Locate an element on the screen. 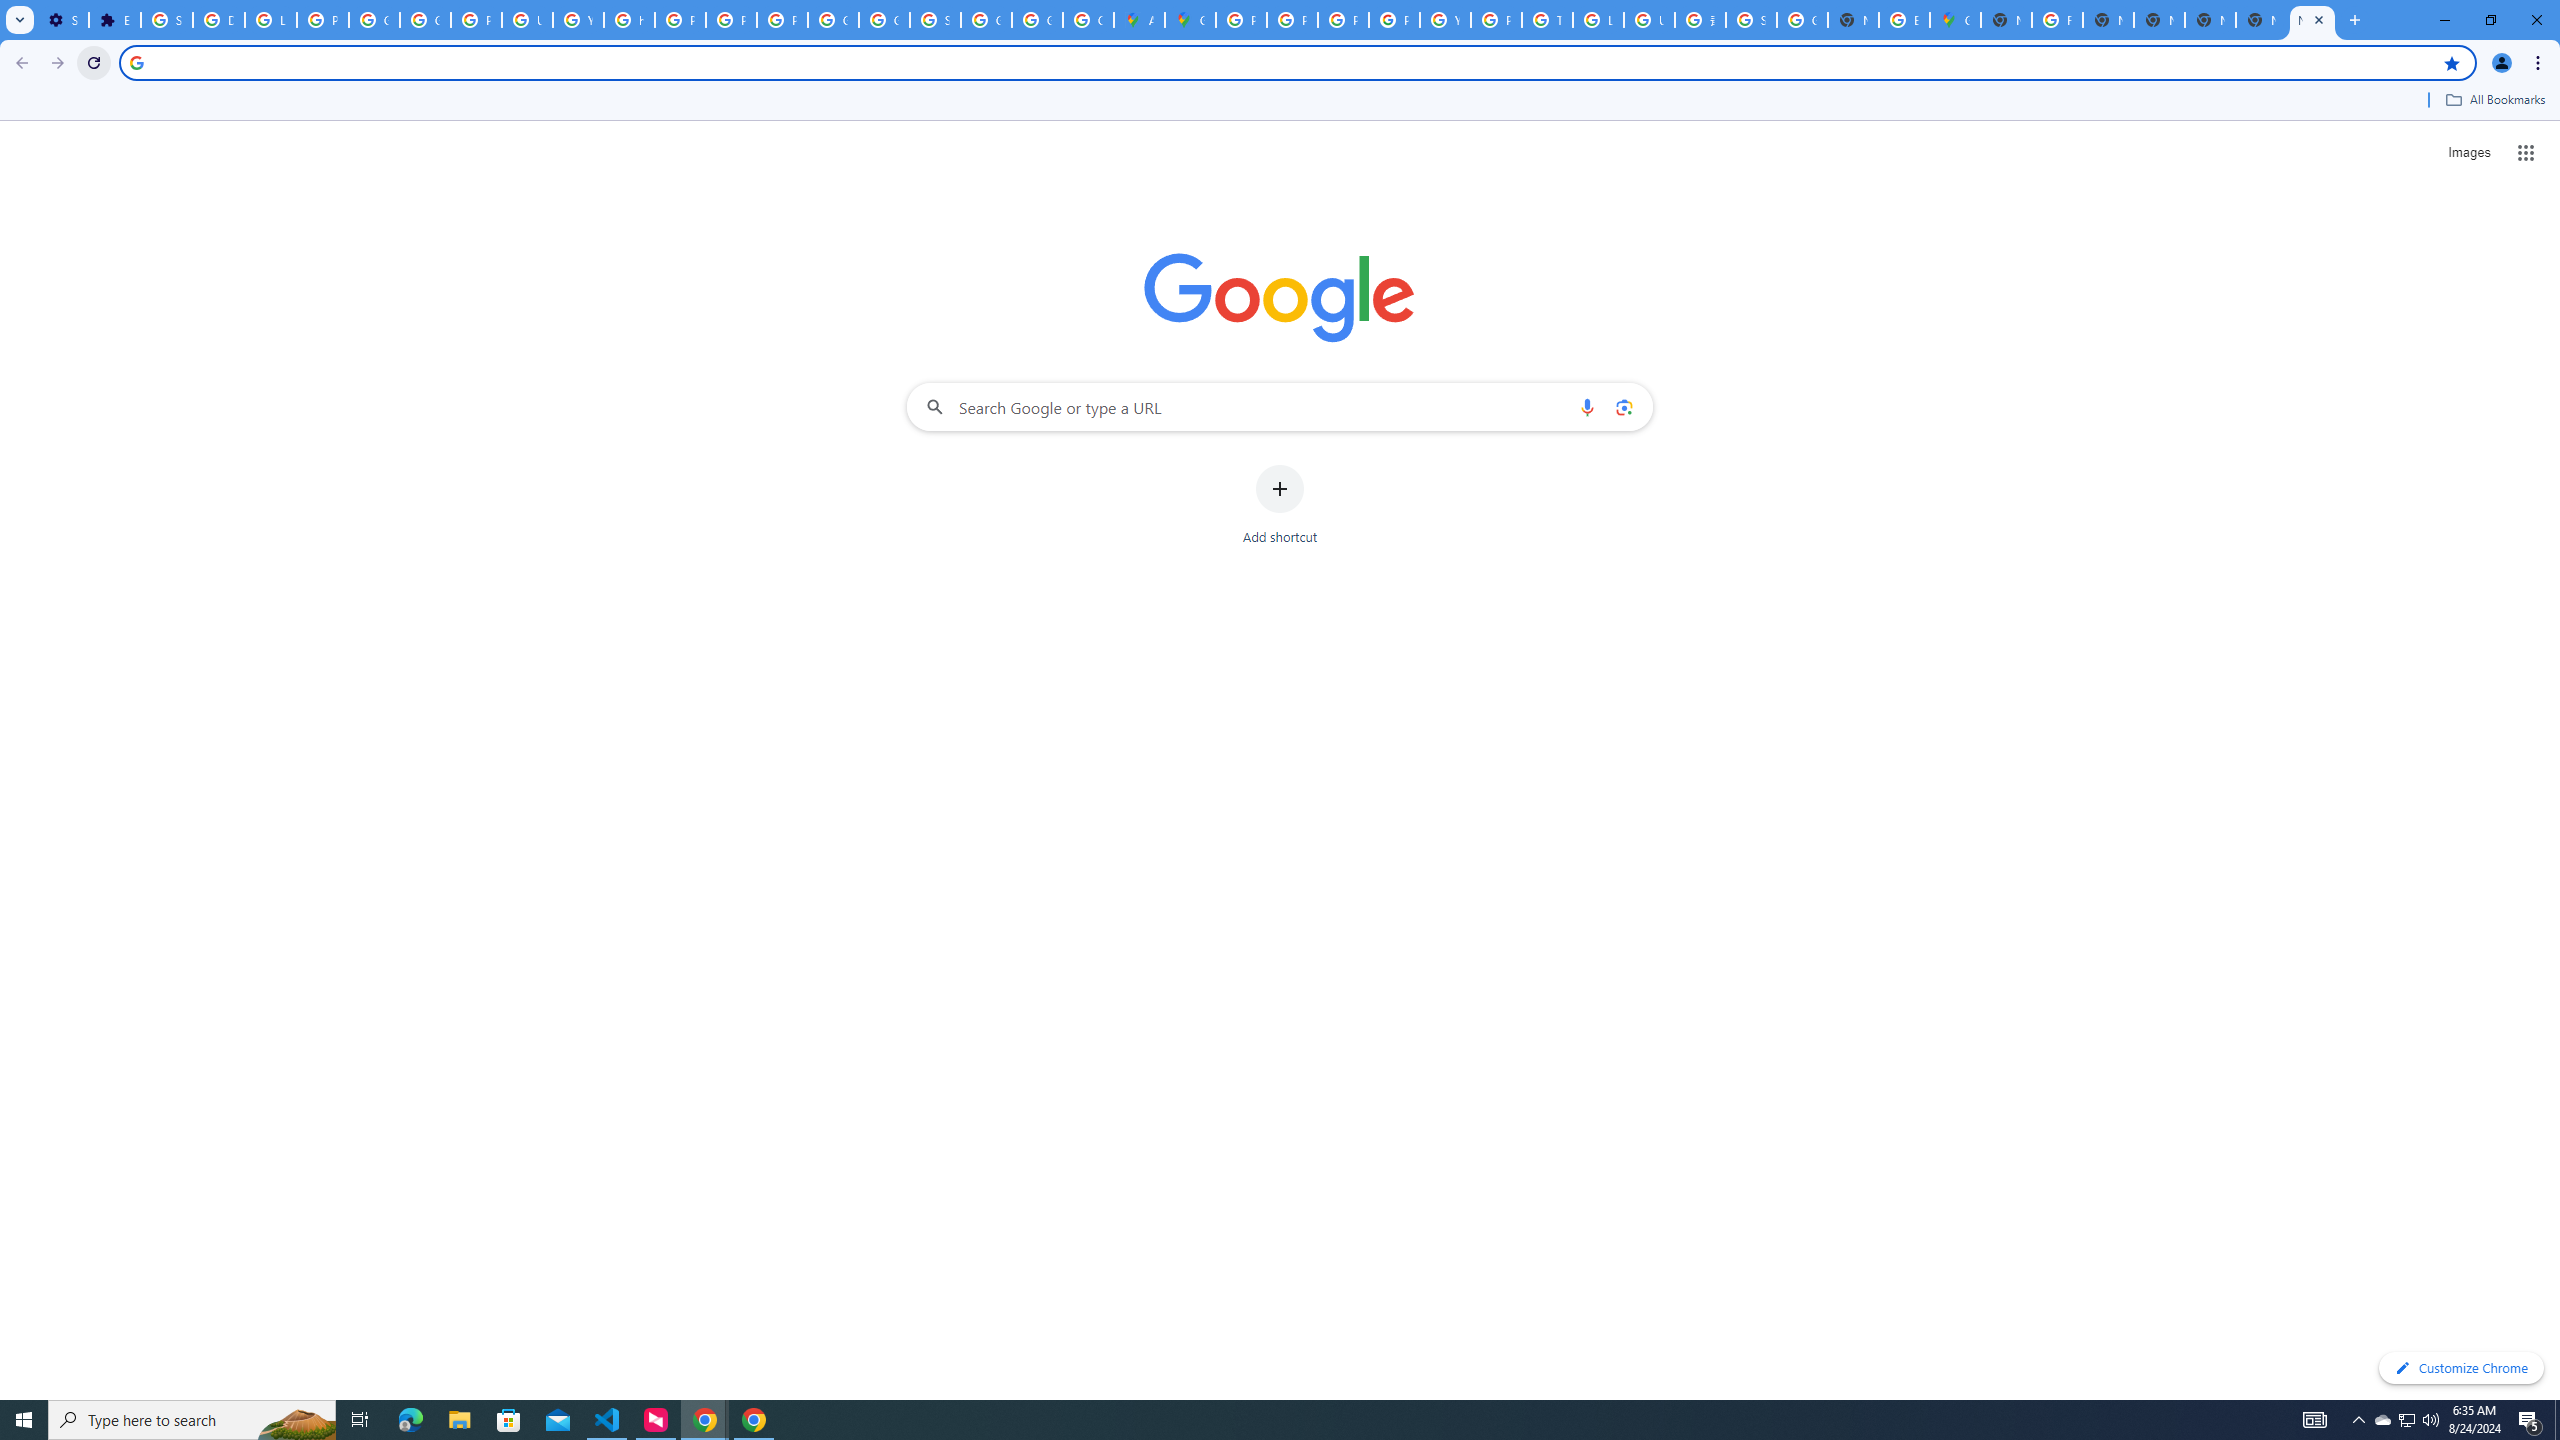 This screenshot has width=2560, height=1440. Google Account Help is located at coordinates (374, 20).